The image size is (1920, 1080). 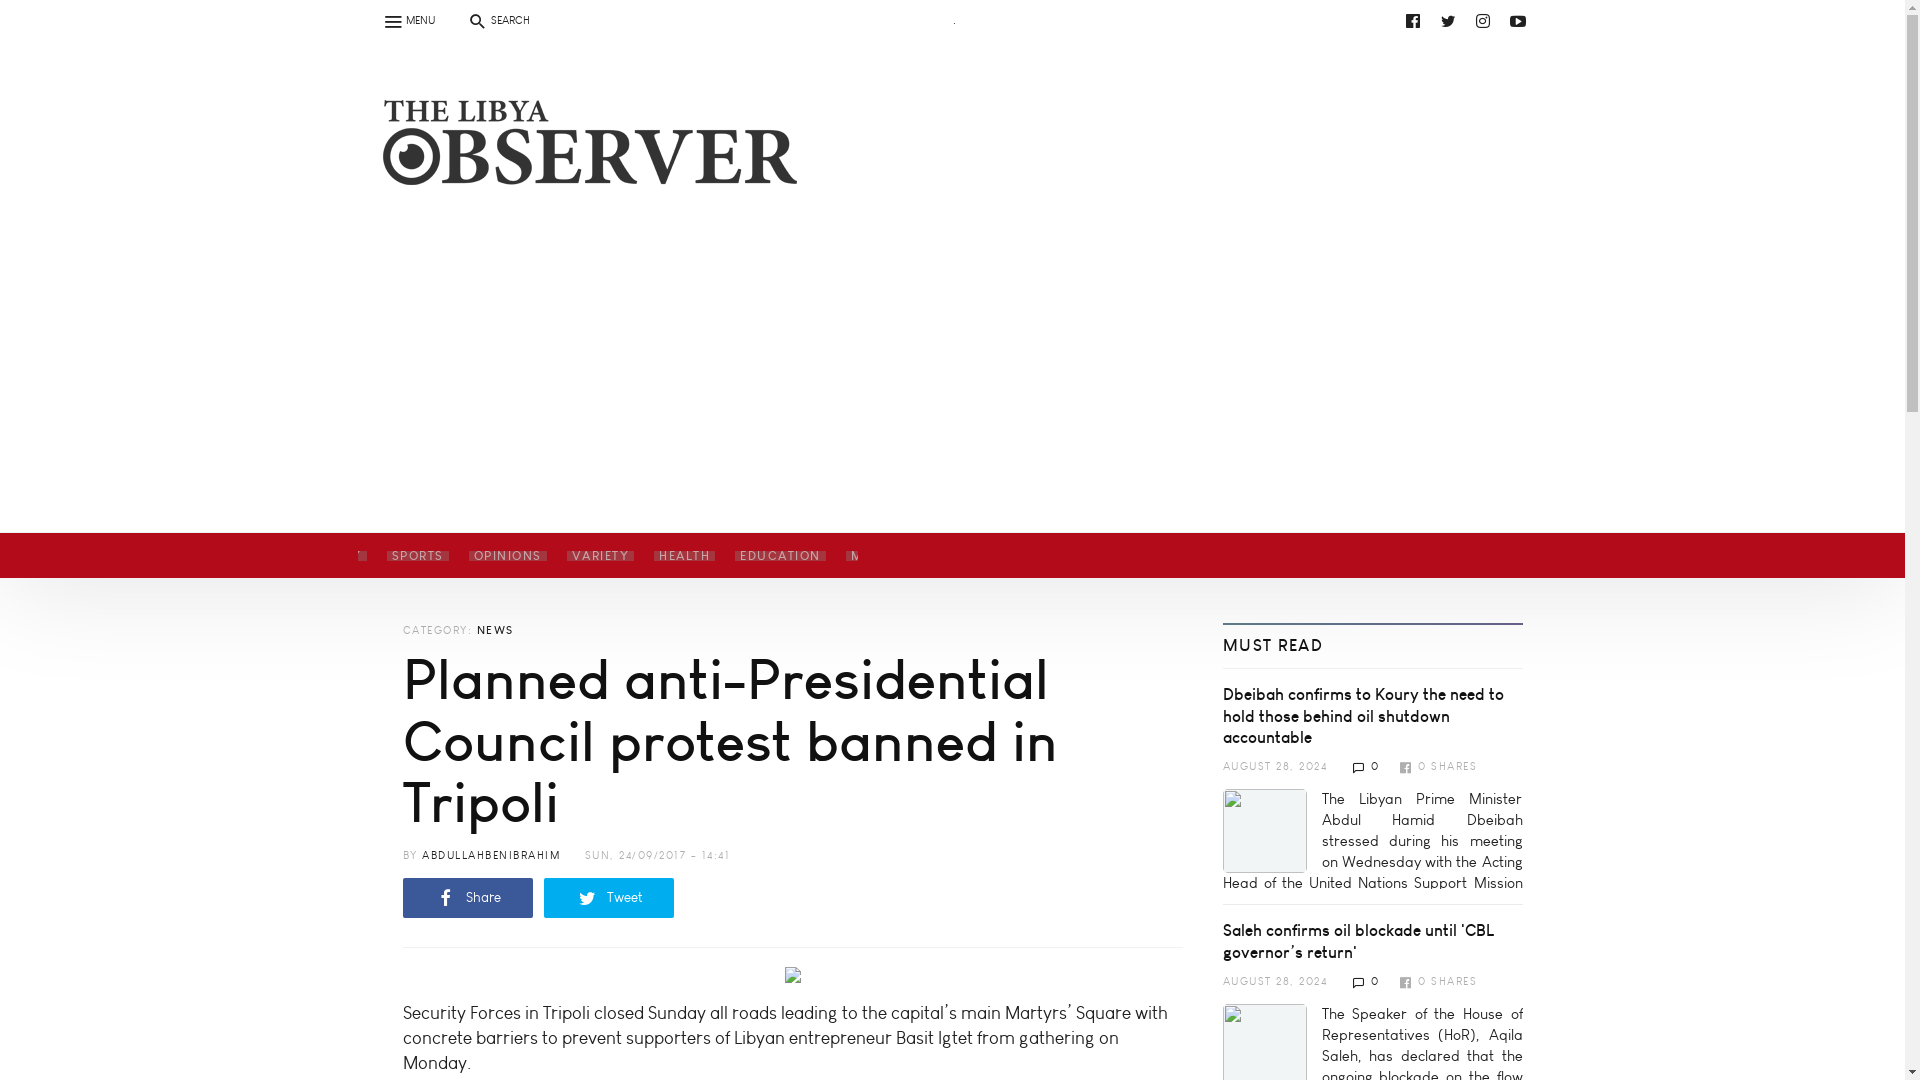 I want to click on youtube, so click(x=1518, y=20).